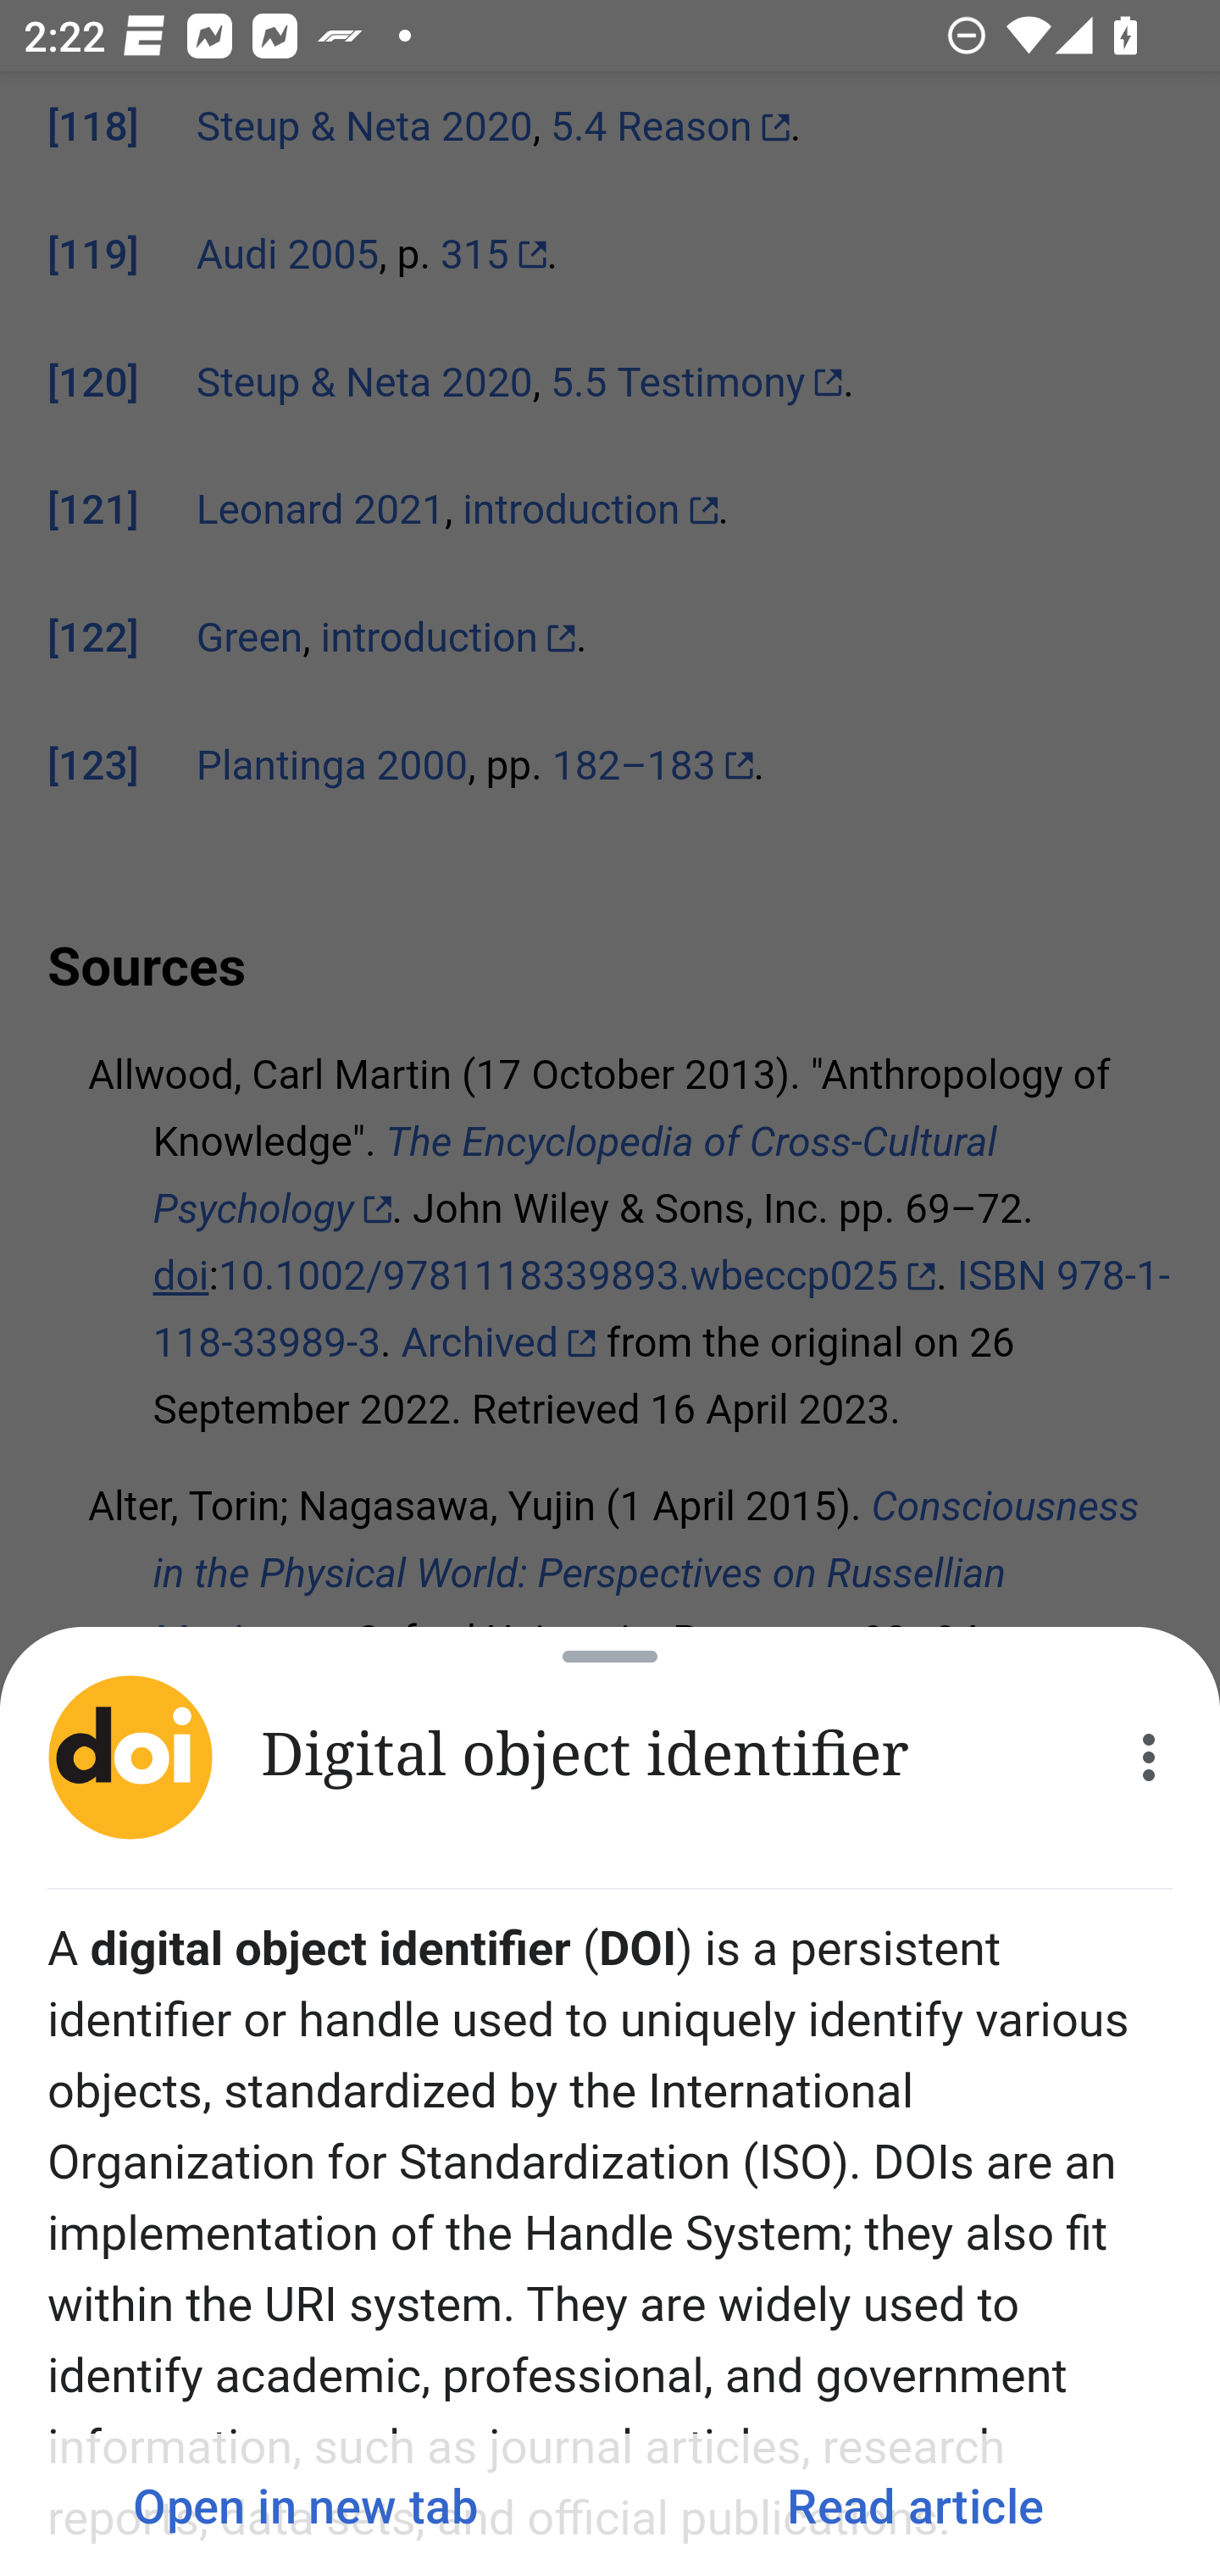 The width and height of the screenshot is (1220, 2576). Describe the element at coordinates (610, 1757) in the screenshot. I see `Digital object identifier More options` at that location.